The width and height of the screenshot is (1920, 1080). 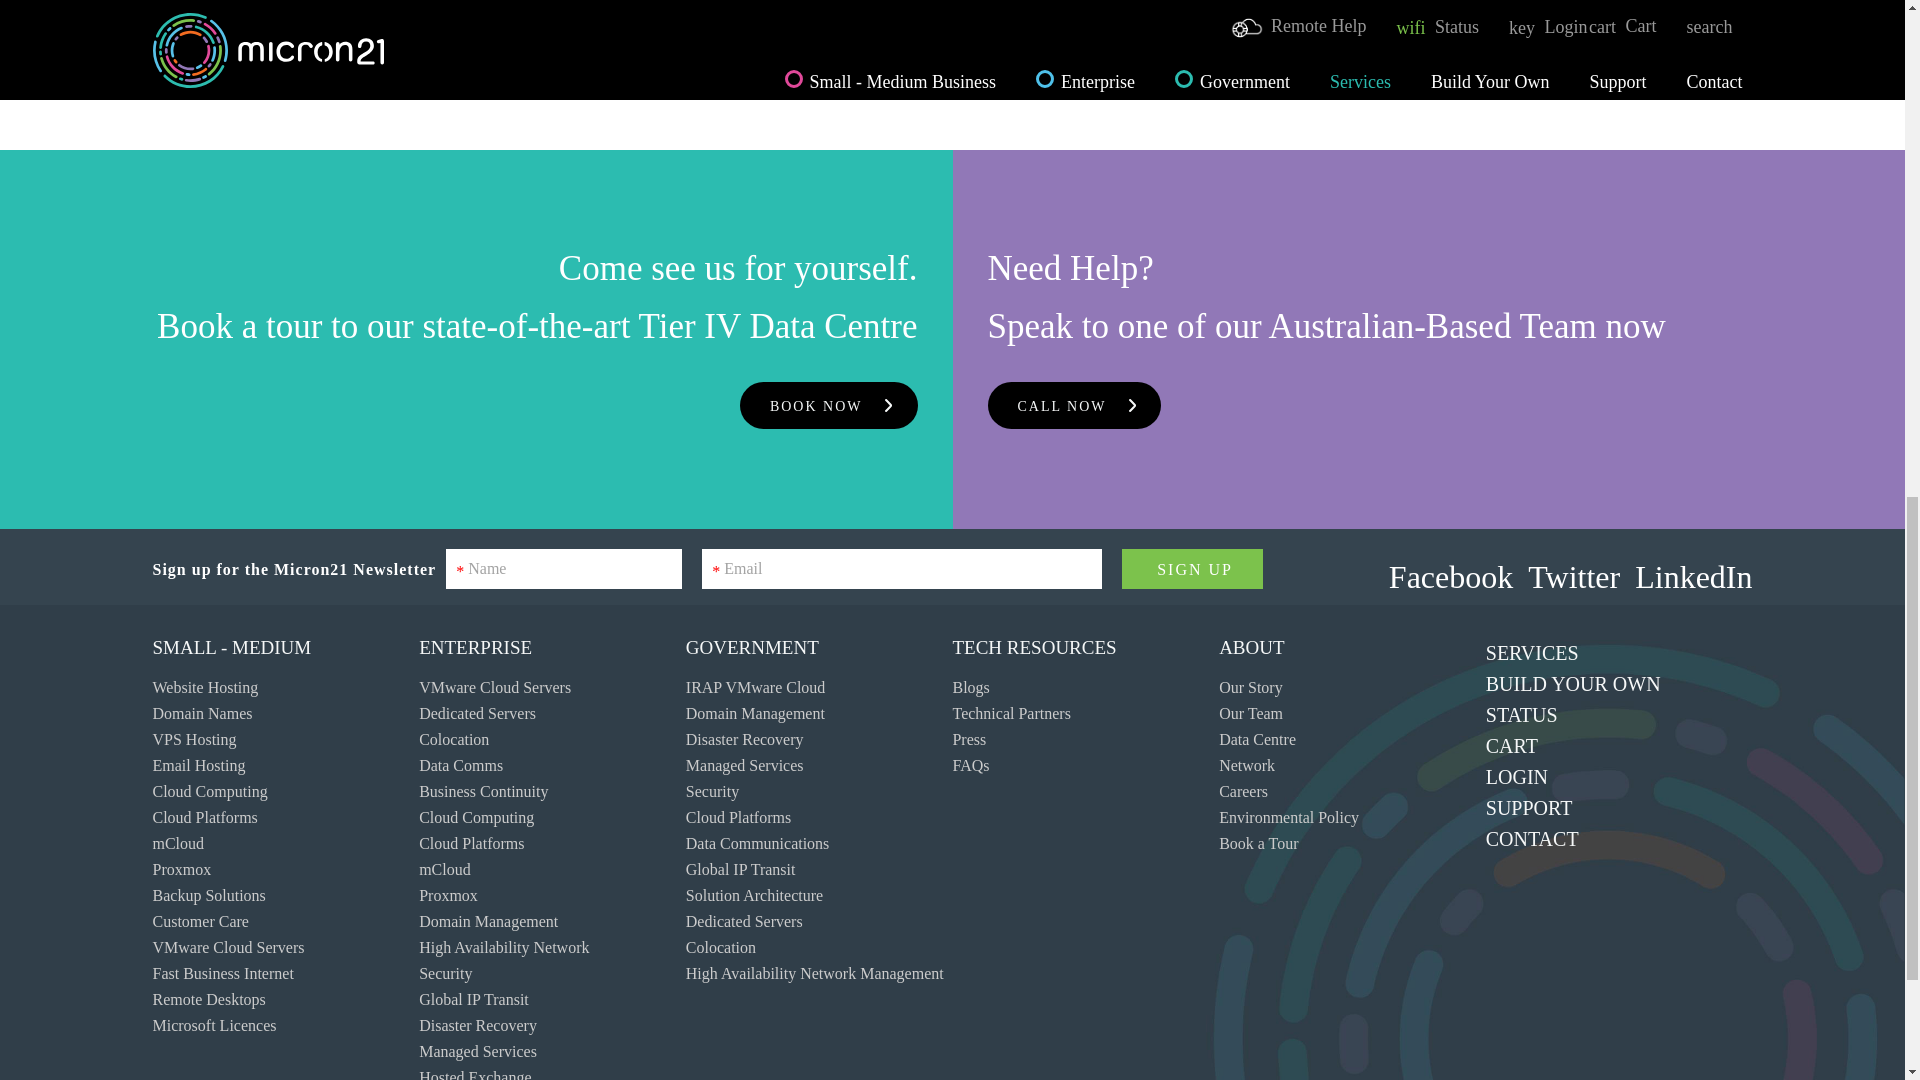 I want to click on Sign up, so click(x=1192, y=568).